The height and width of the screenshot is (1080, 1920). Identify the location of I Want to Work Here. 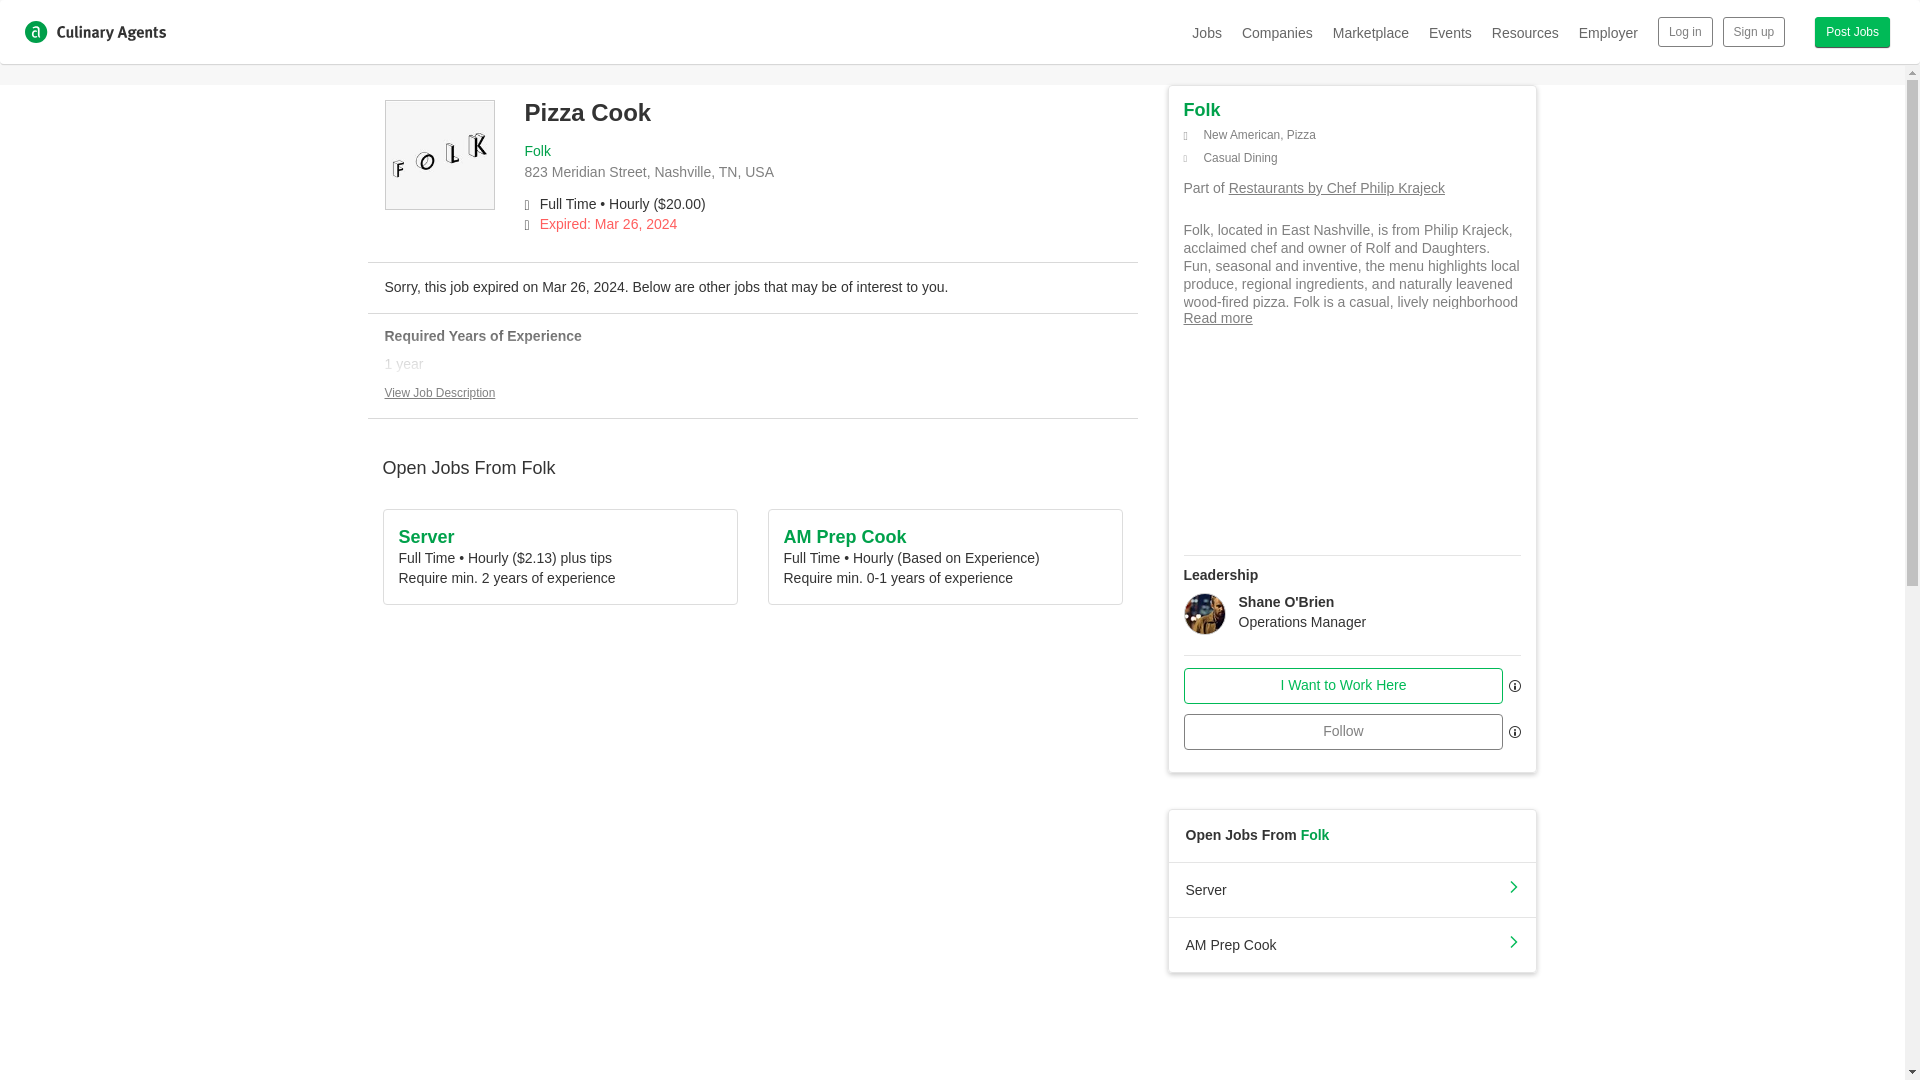
(1344, 686).